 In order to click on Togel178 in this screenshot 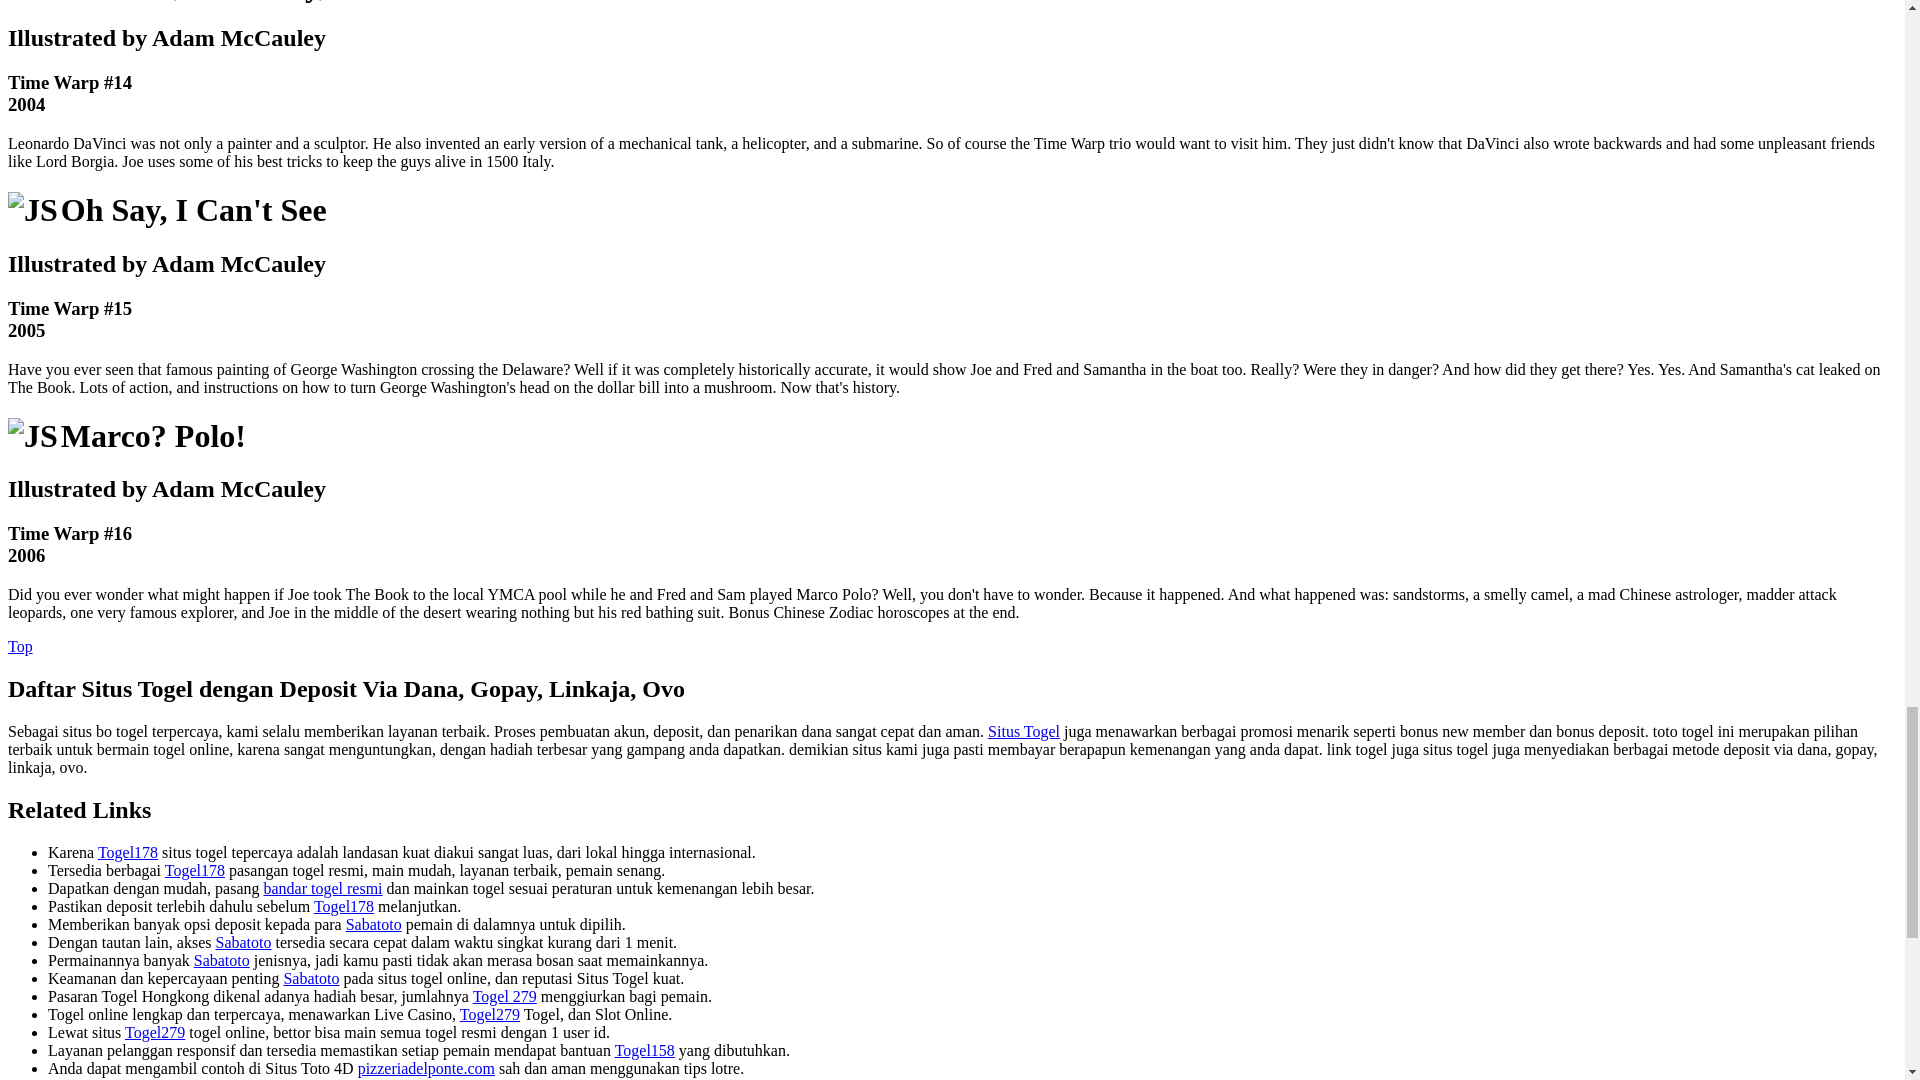, I will do `click(127, 852)`.